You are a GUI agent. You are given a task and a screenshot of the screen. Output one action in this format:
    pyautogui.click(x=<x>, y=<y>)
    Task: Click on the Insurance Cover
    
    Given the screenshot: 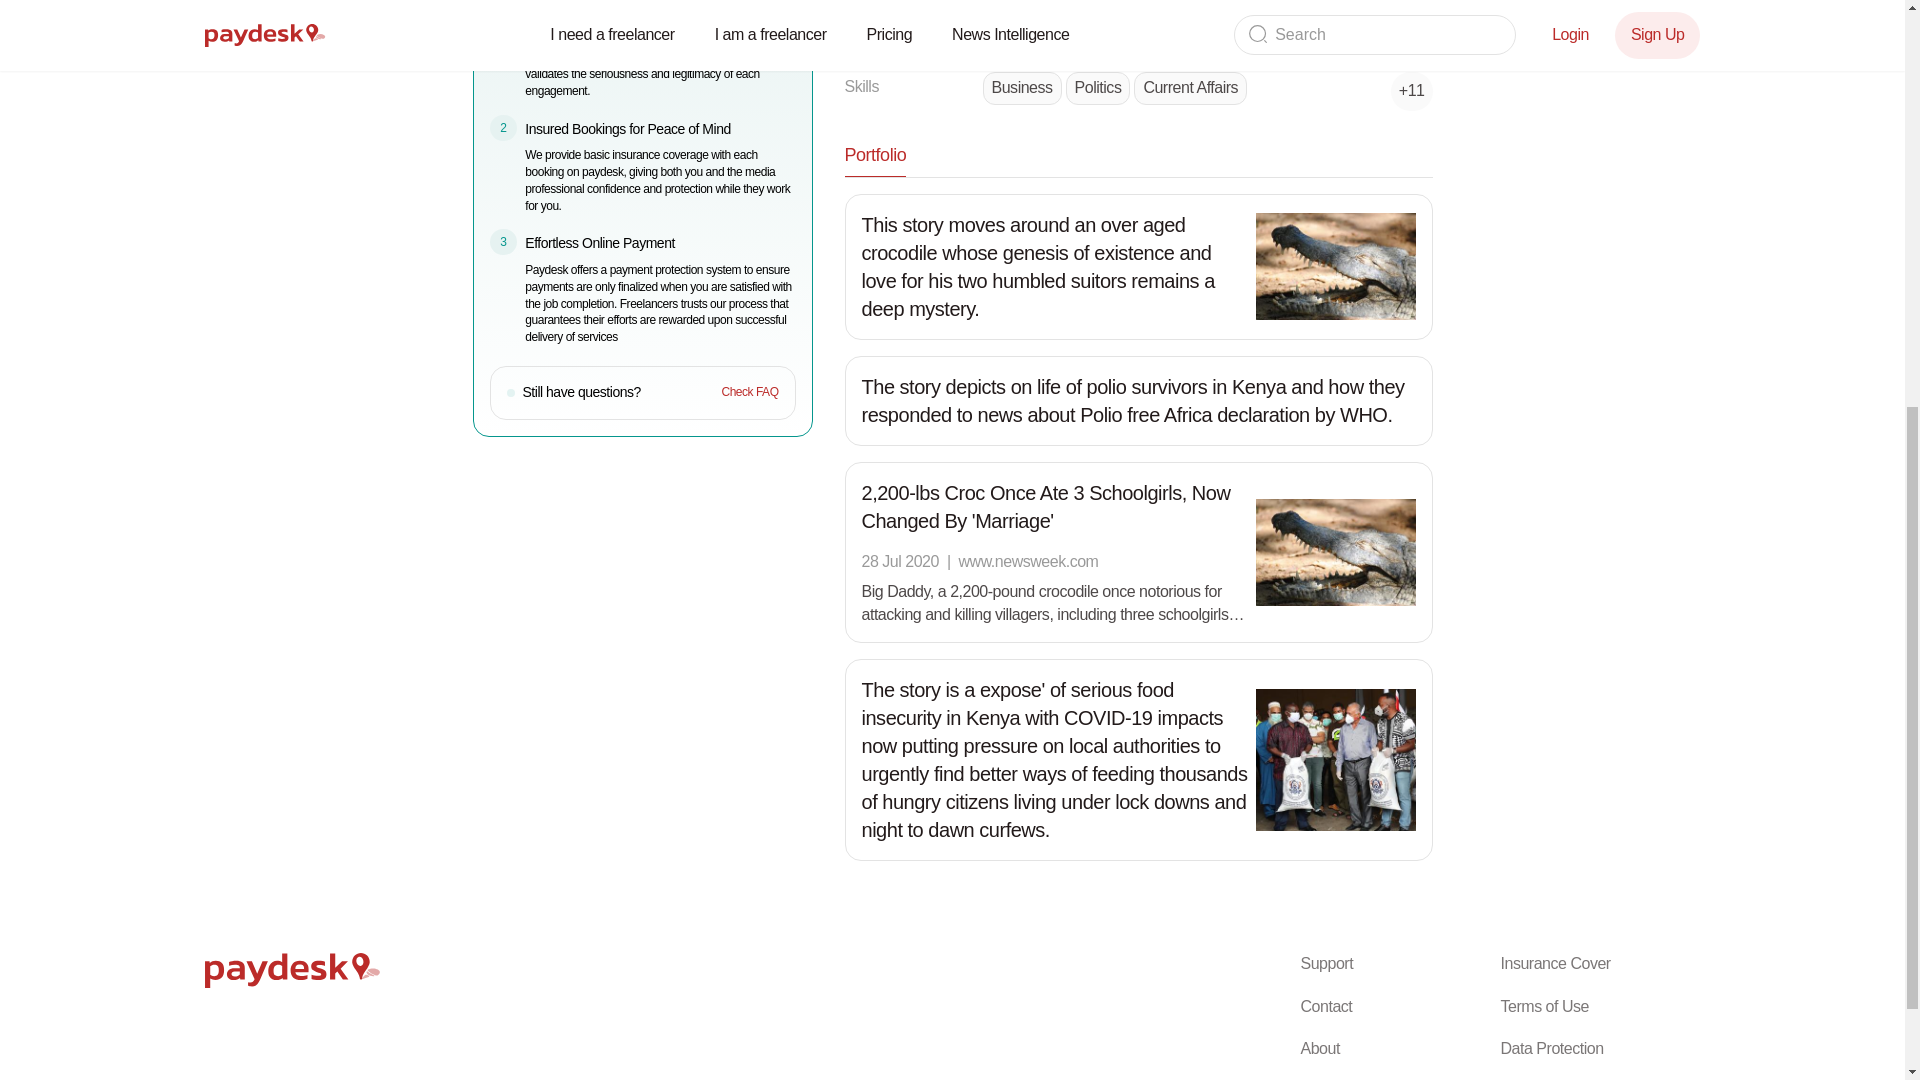 What is the action you would take?
    pyautogui.click(x=1599, y=964)
    